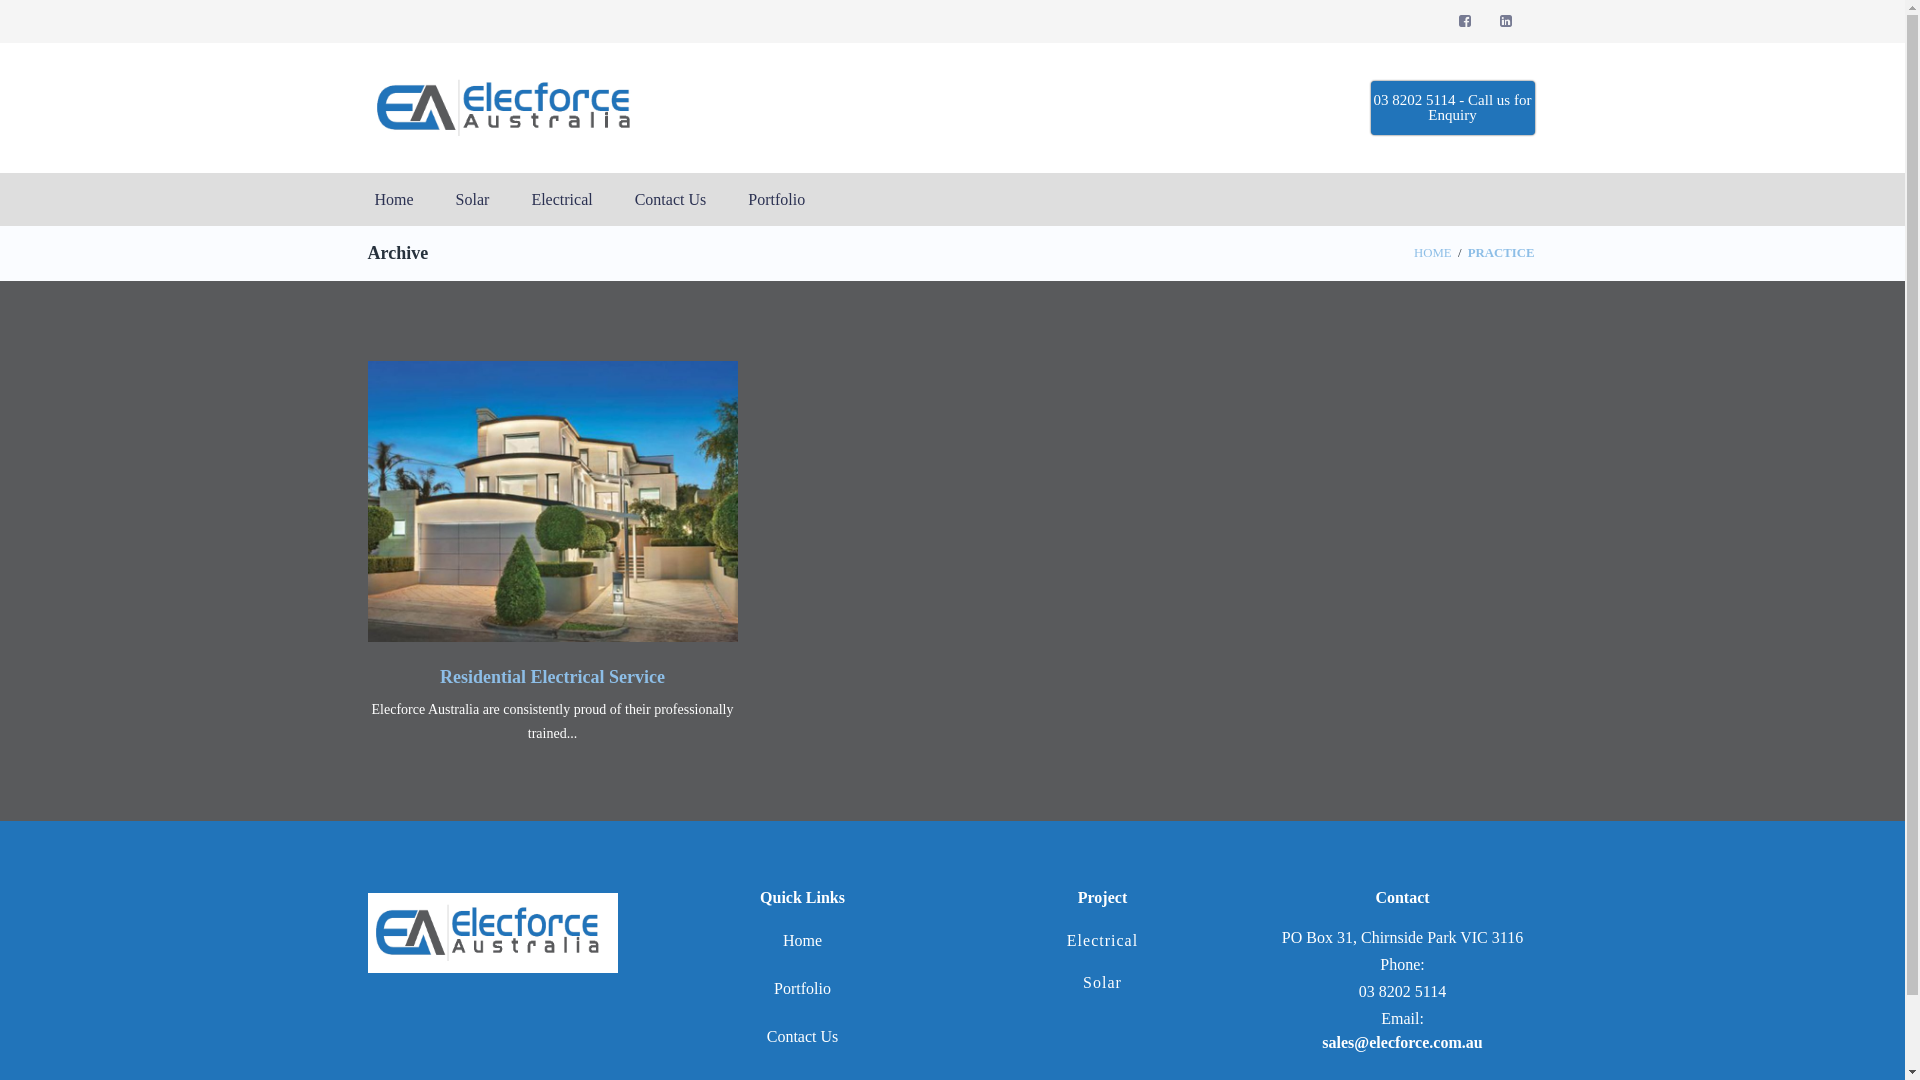 The height and width of the screenshot is (1080, 1920). Describe the element at coordinates (1102, 940) in the screenshot. I see `Electrical` at that location.